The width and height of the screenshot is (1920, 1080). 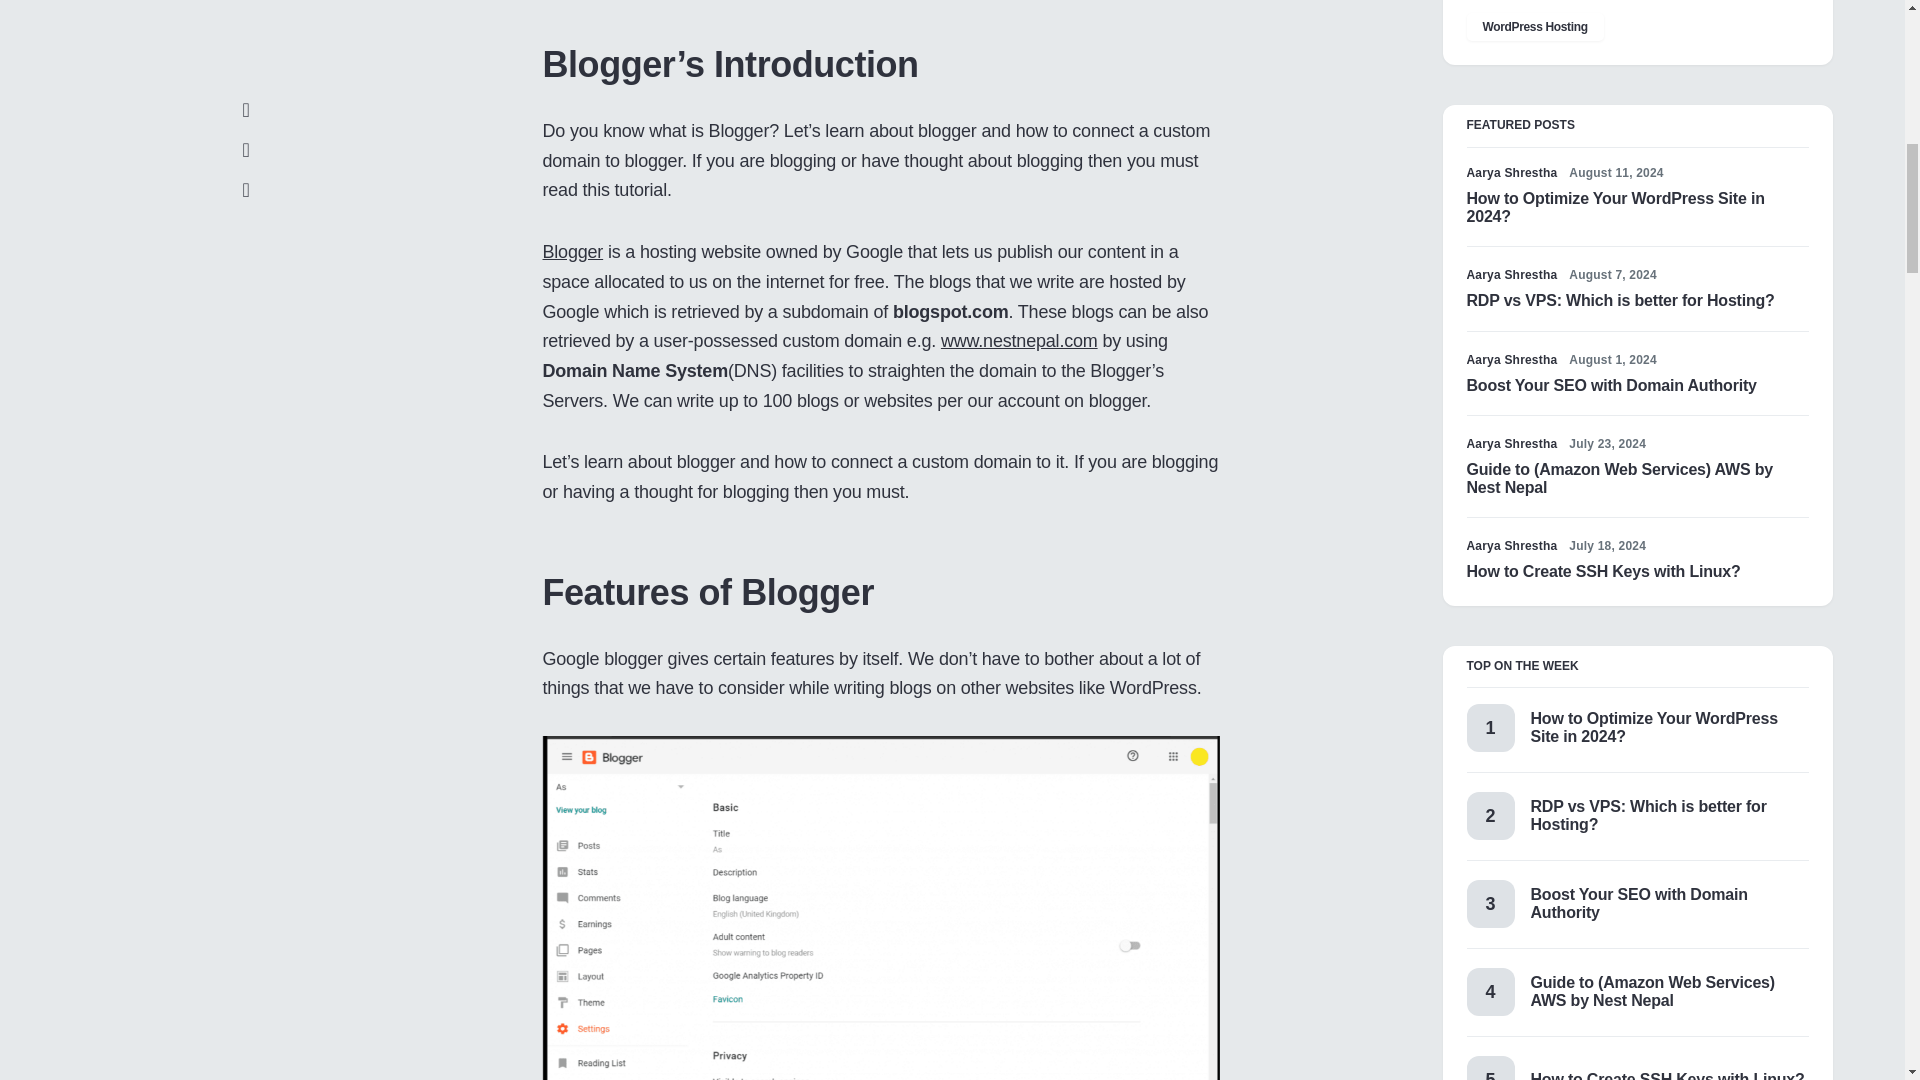 What do you see at coordinates (1512, 274) in the screenshot?
I see `View all posts by Aarya Shrestha` at bounding box center [1512, 274].